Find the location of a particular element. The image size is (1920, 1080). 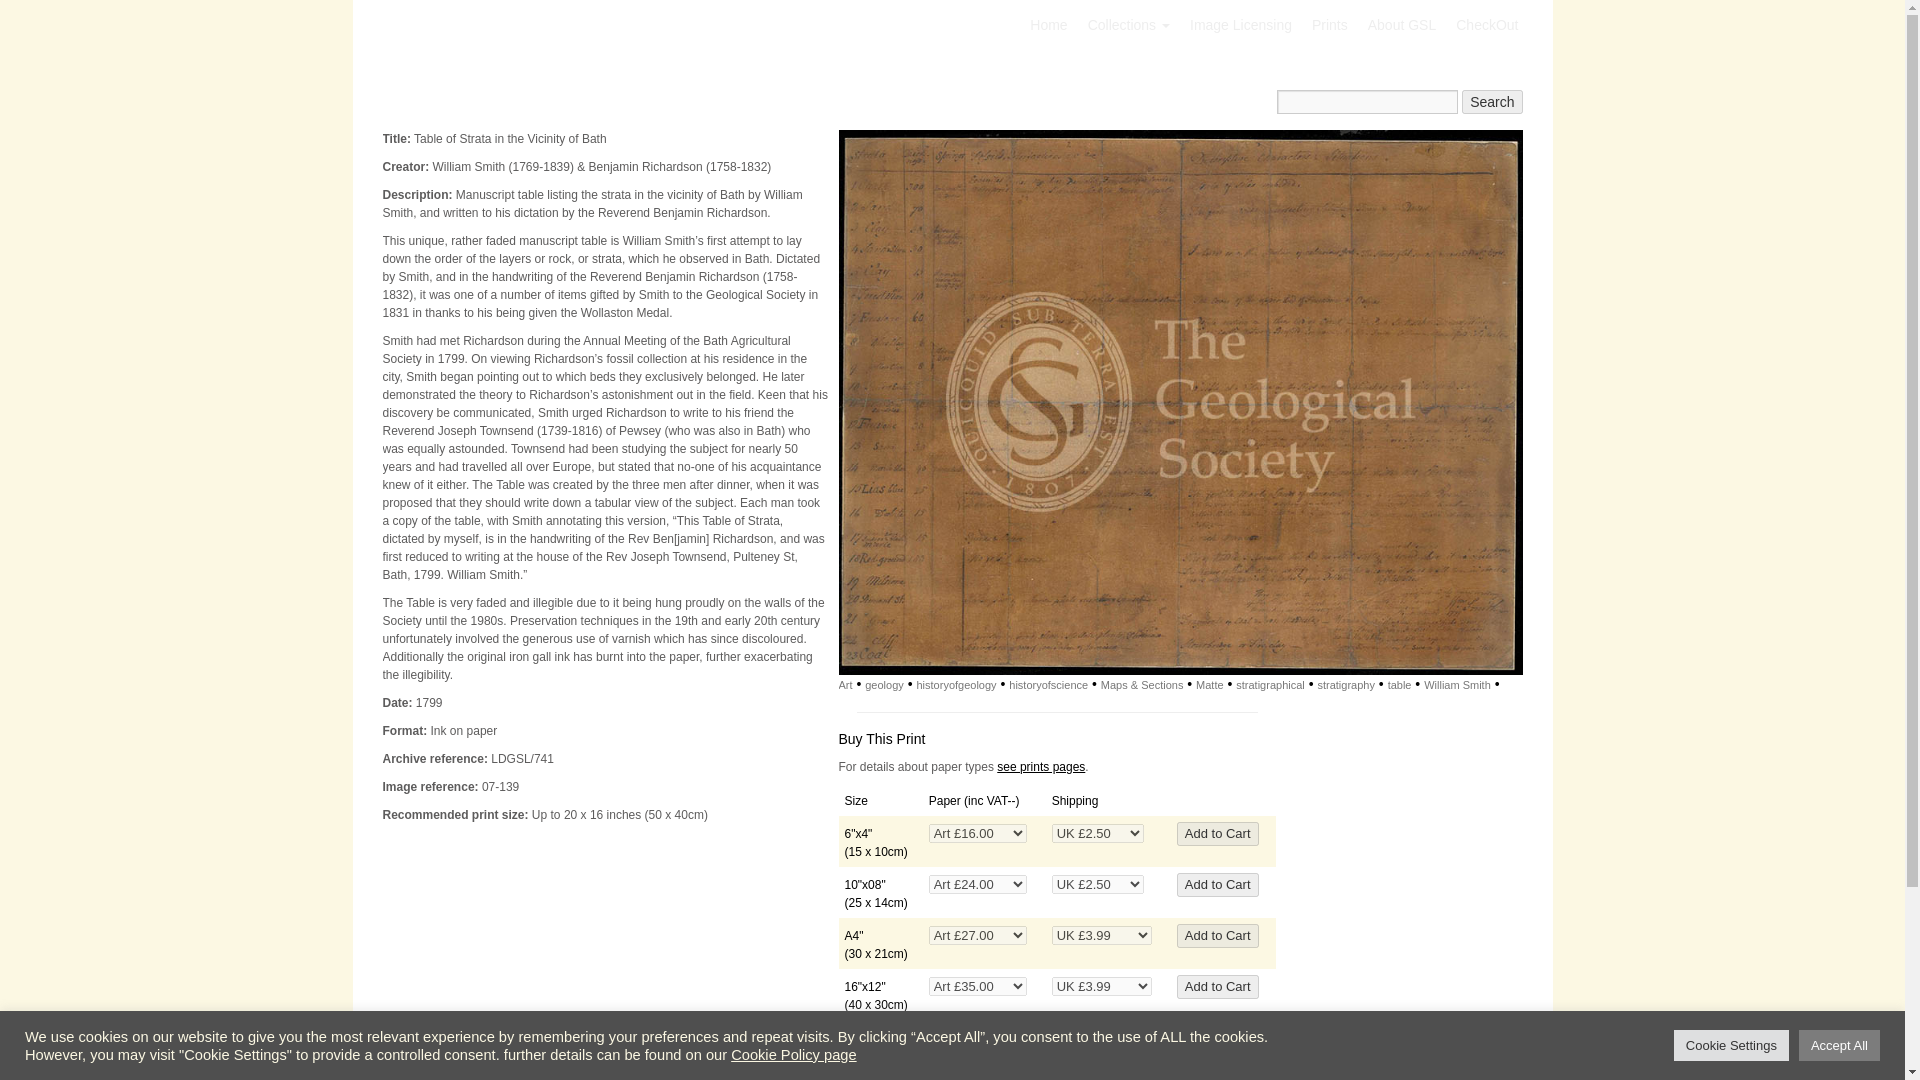

Add to Cart is located at coordinates (1218, 884).